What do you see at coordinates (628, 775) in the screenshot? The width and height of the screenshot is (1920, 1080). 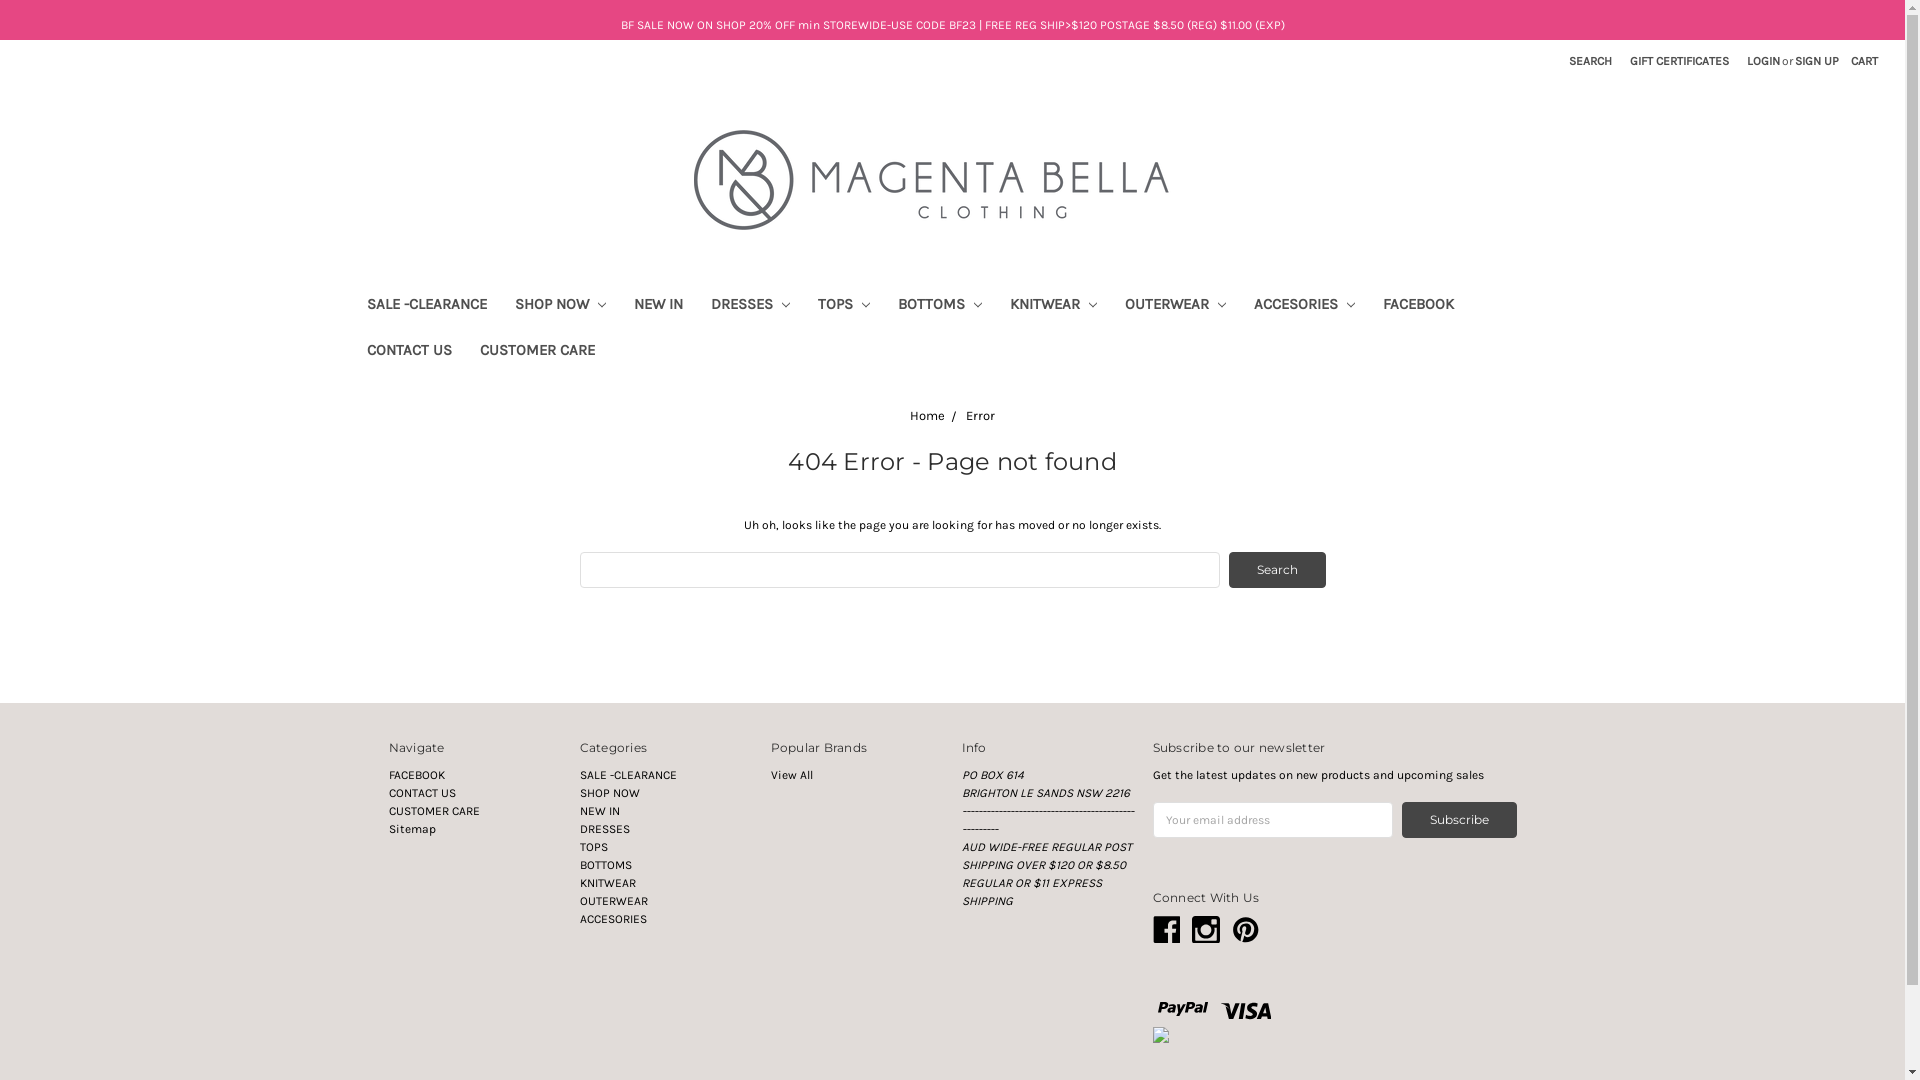 I see `SALE -CLEARANCE` at bounding box center [628, 775].